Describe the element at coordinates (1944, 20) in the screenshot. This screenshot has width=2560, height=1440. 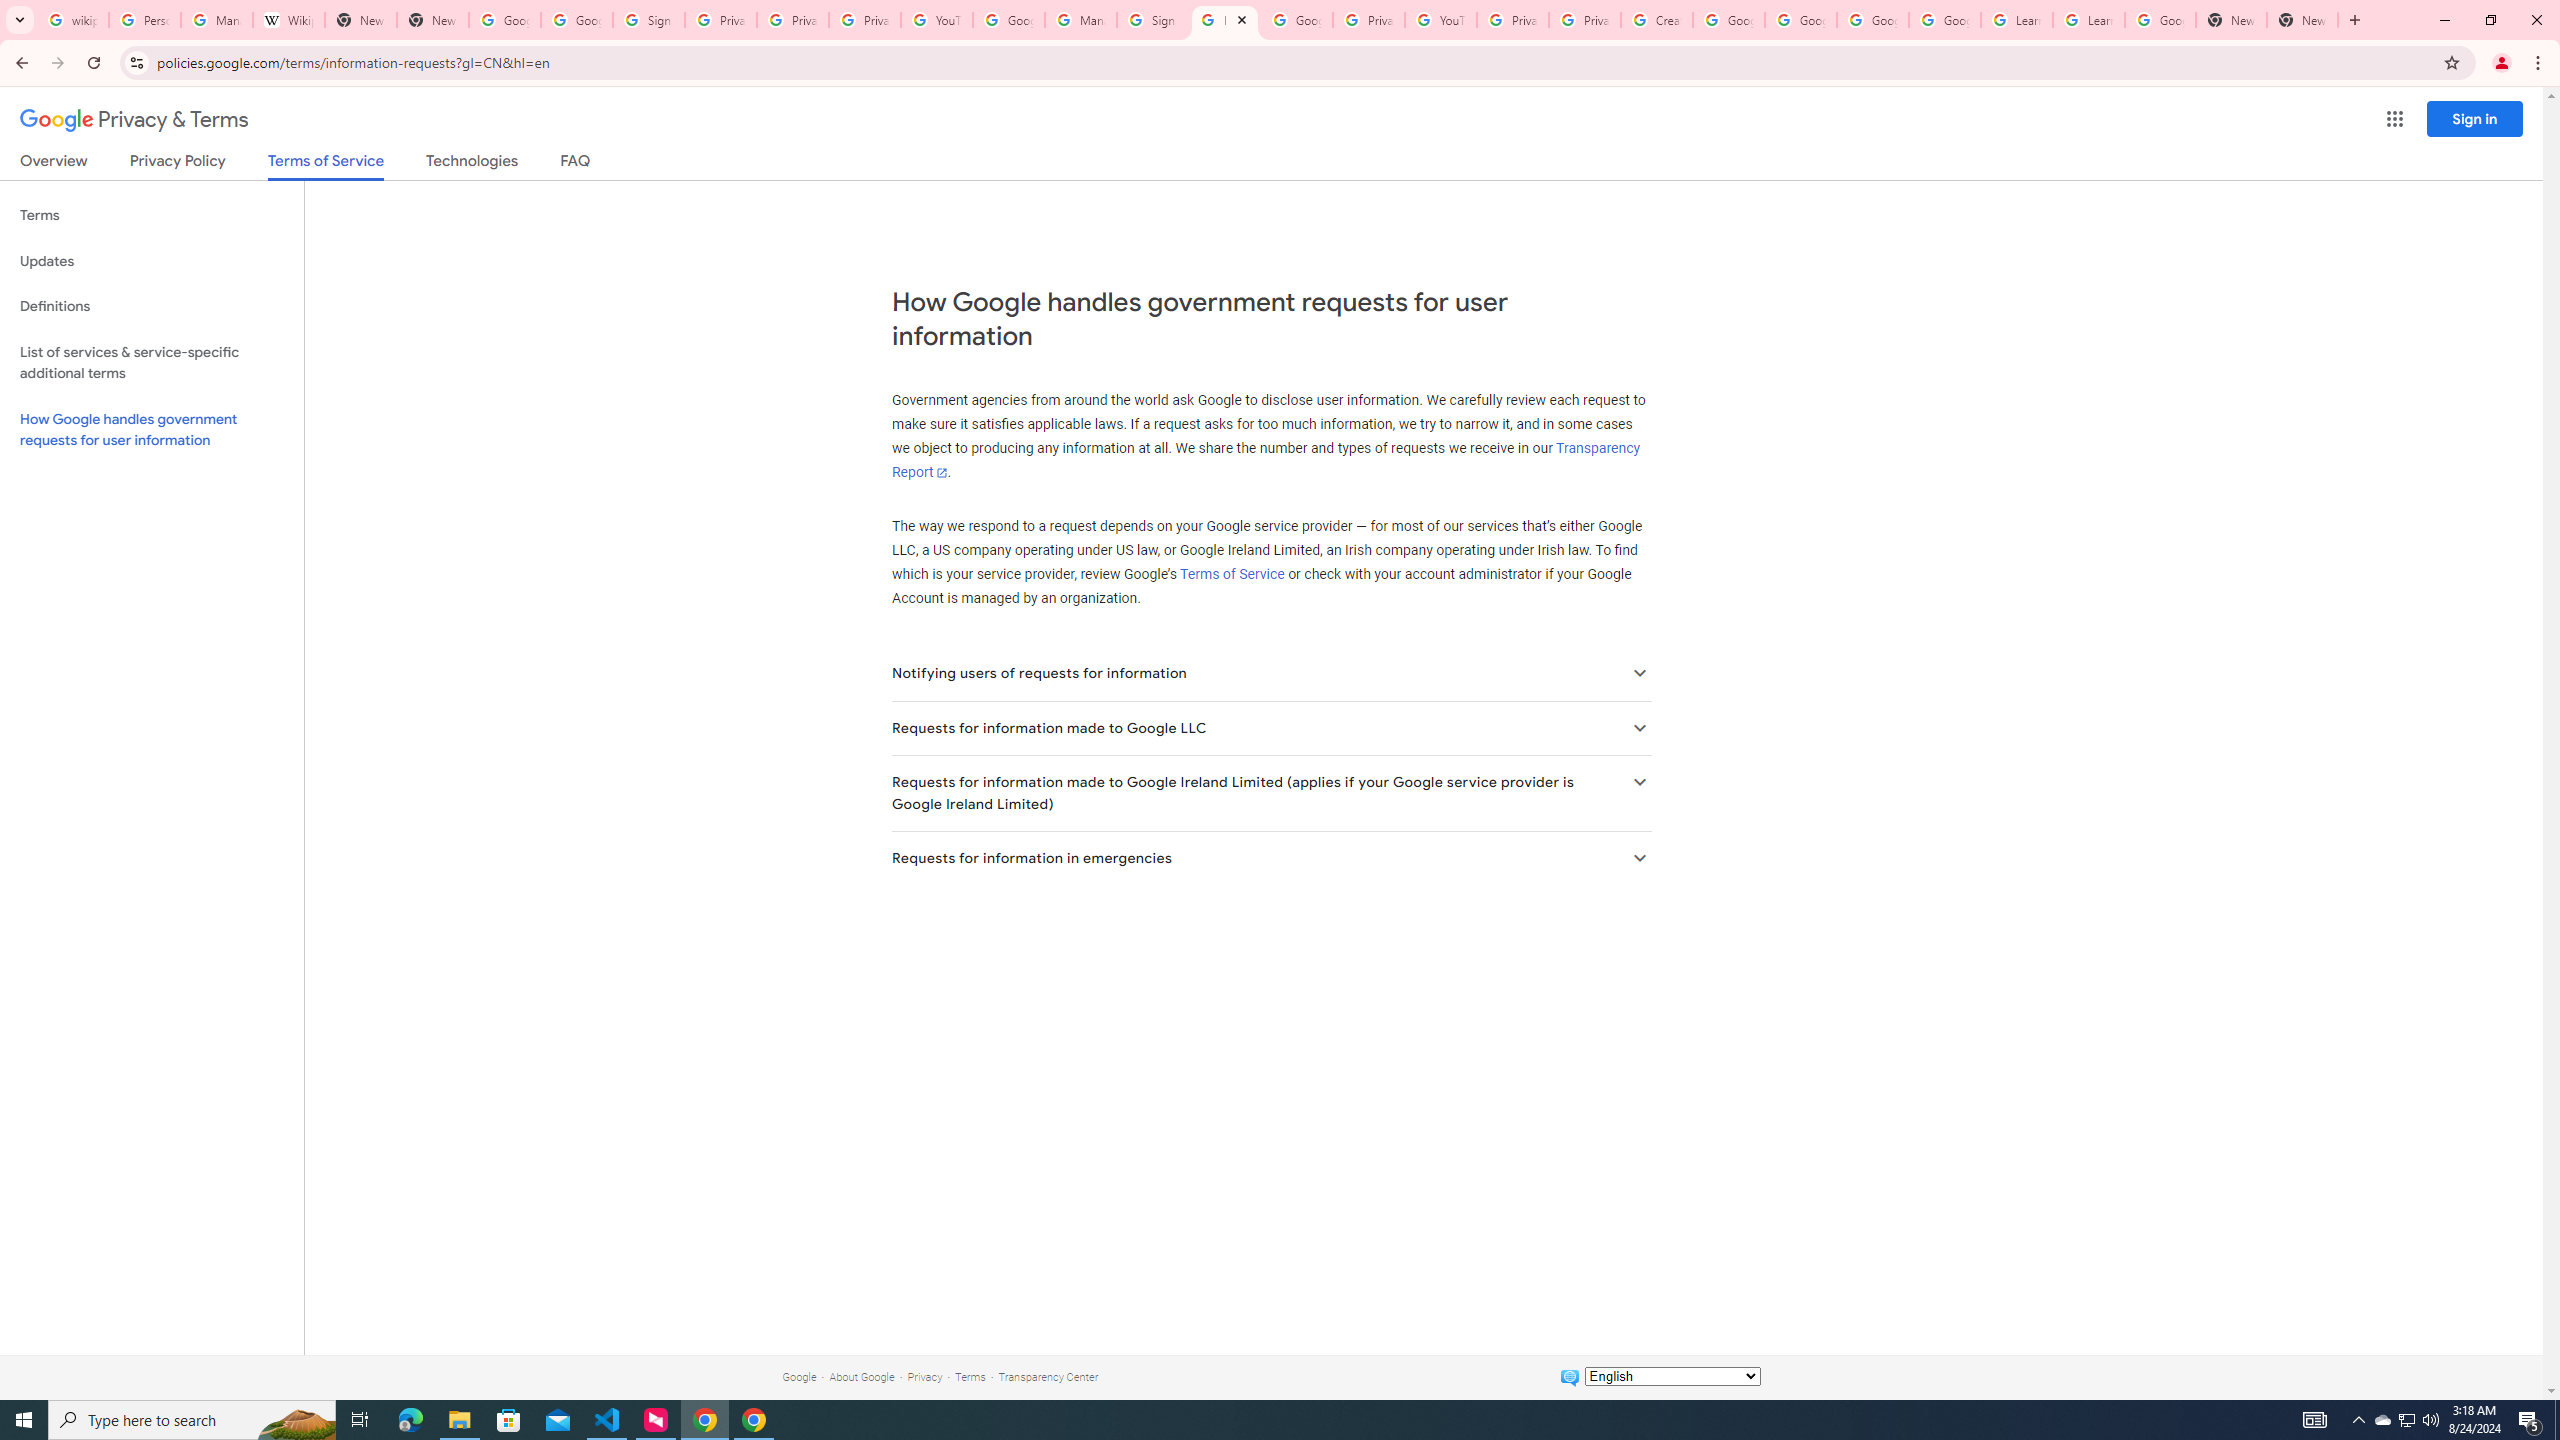
I see `Google Account Help` at that location.